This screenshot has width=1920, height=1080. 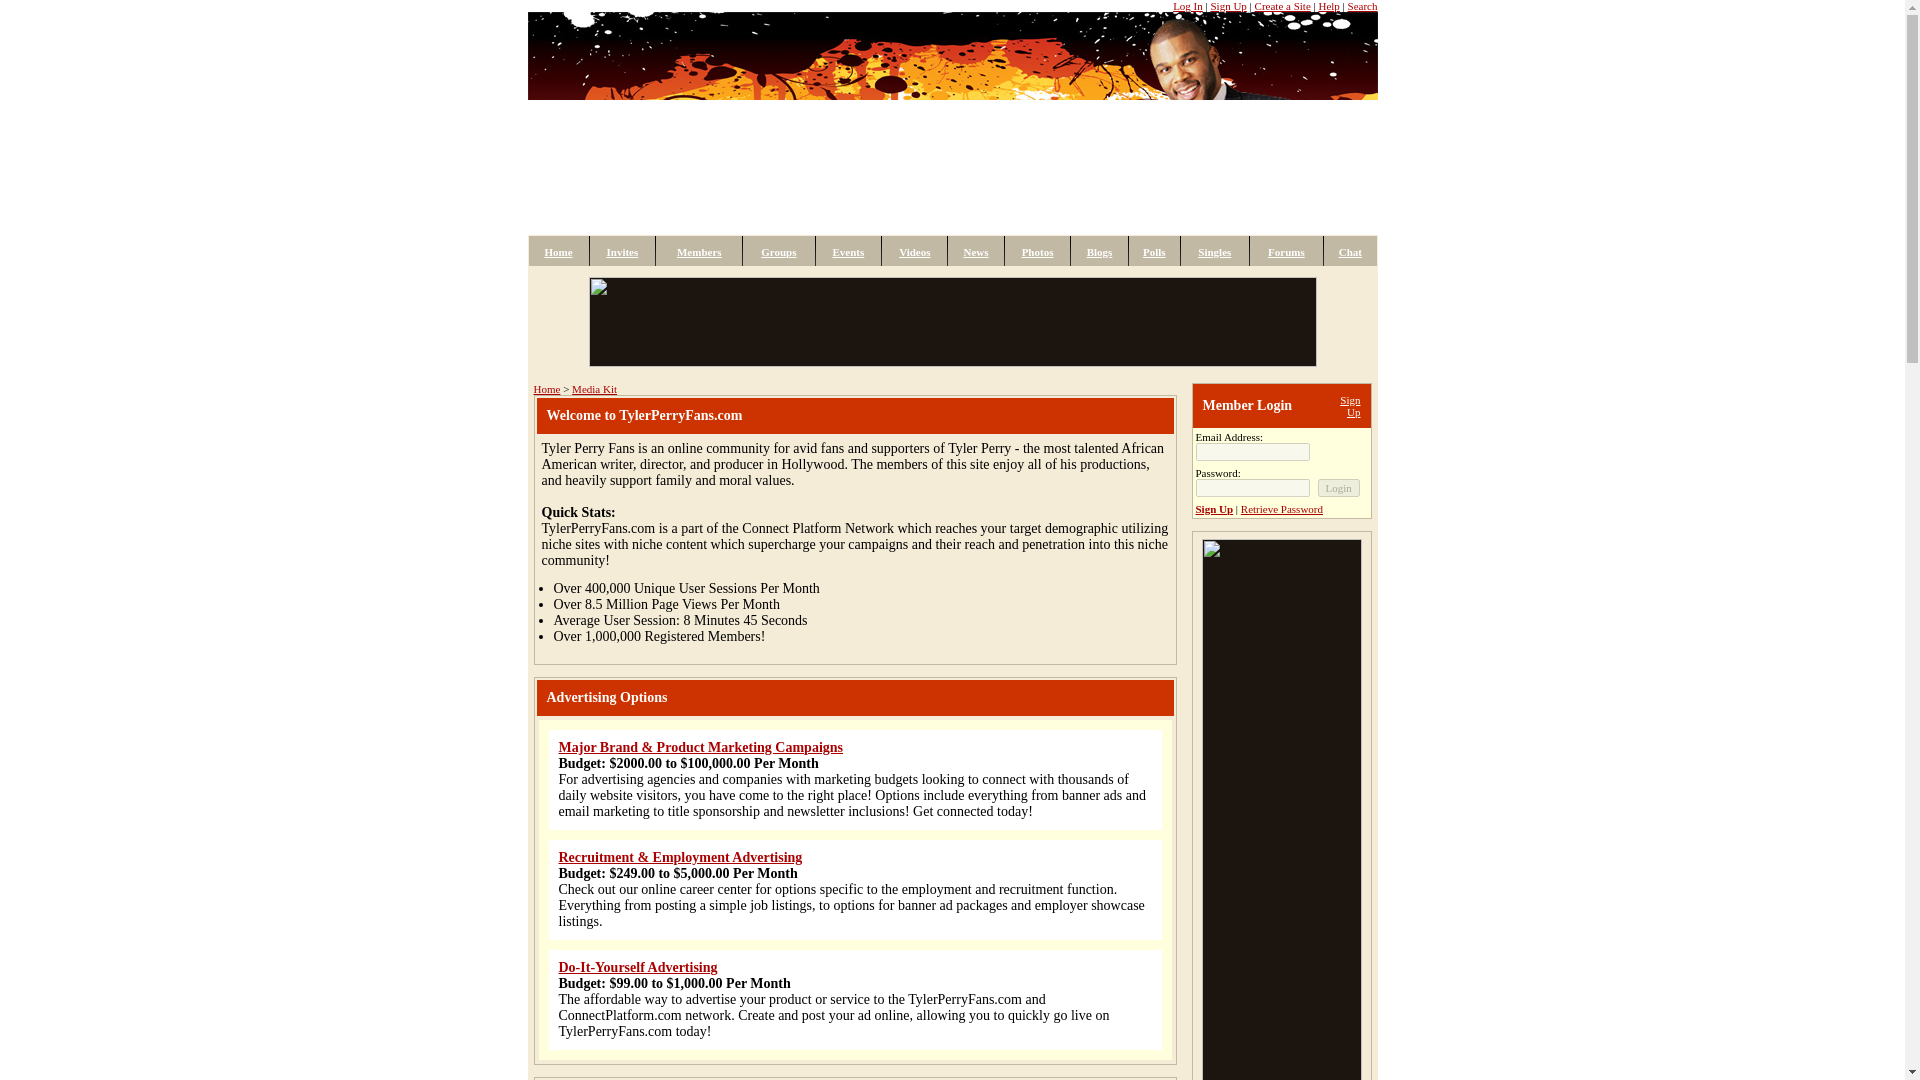 What do you see at coordinates (1328, 6) in the screenshot?
I see `Help` at bounding box center [1328, 6].